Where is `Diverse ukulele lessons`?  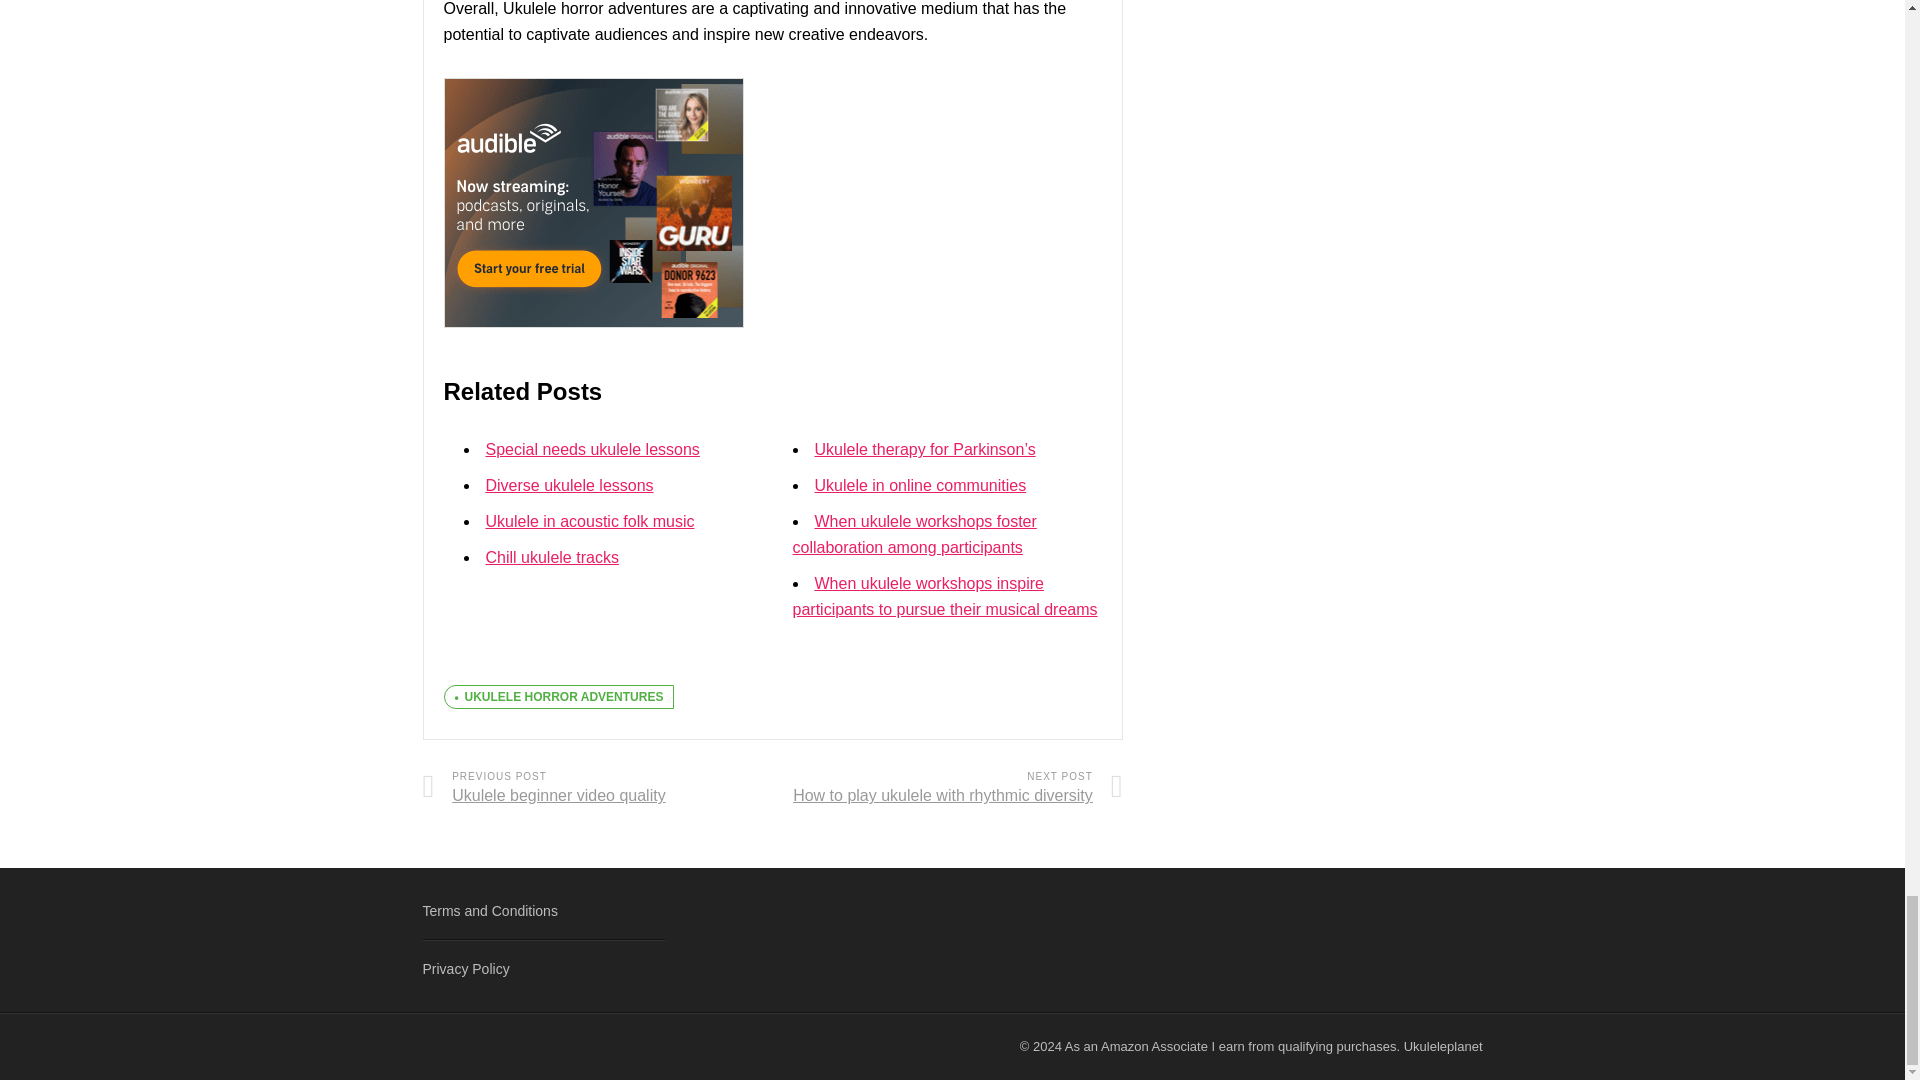 Diverse ukulele lessons is located at coordinates (570, 485).